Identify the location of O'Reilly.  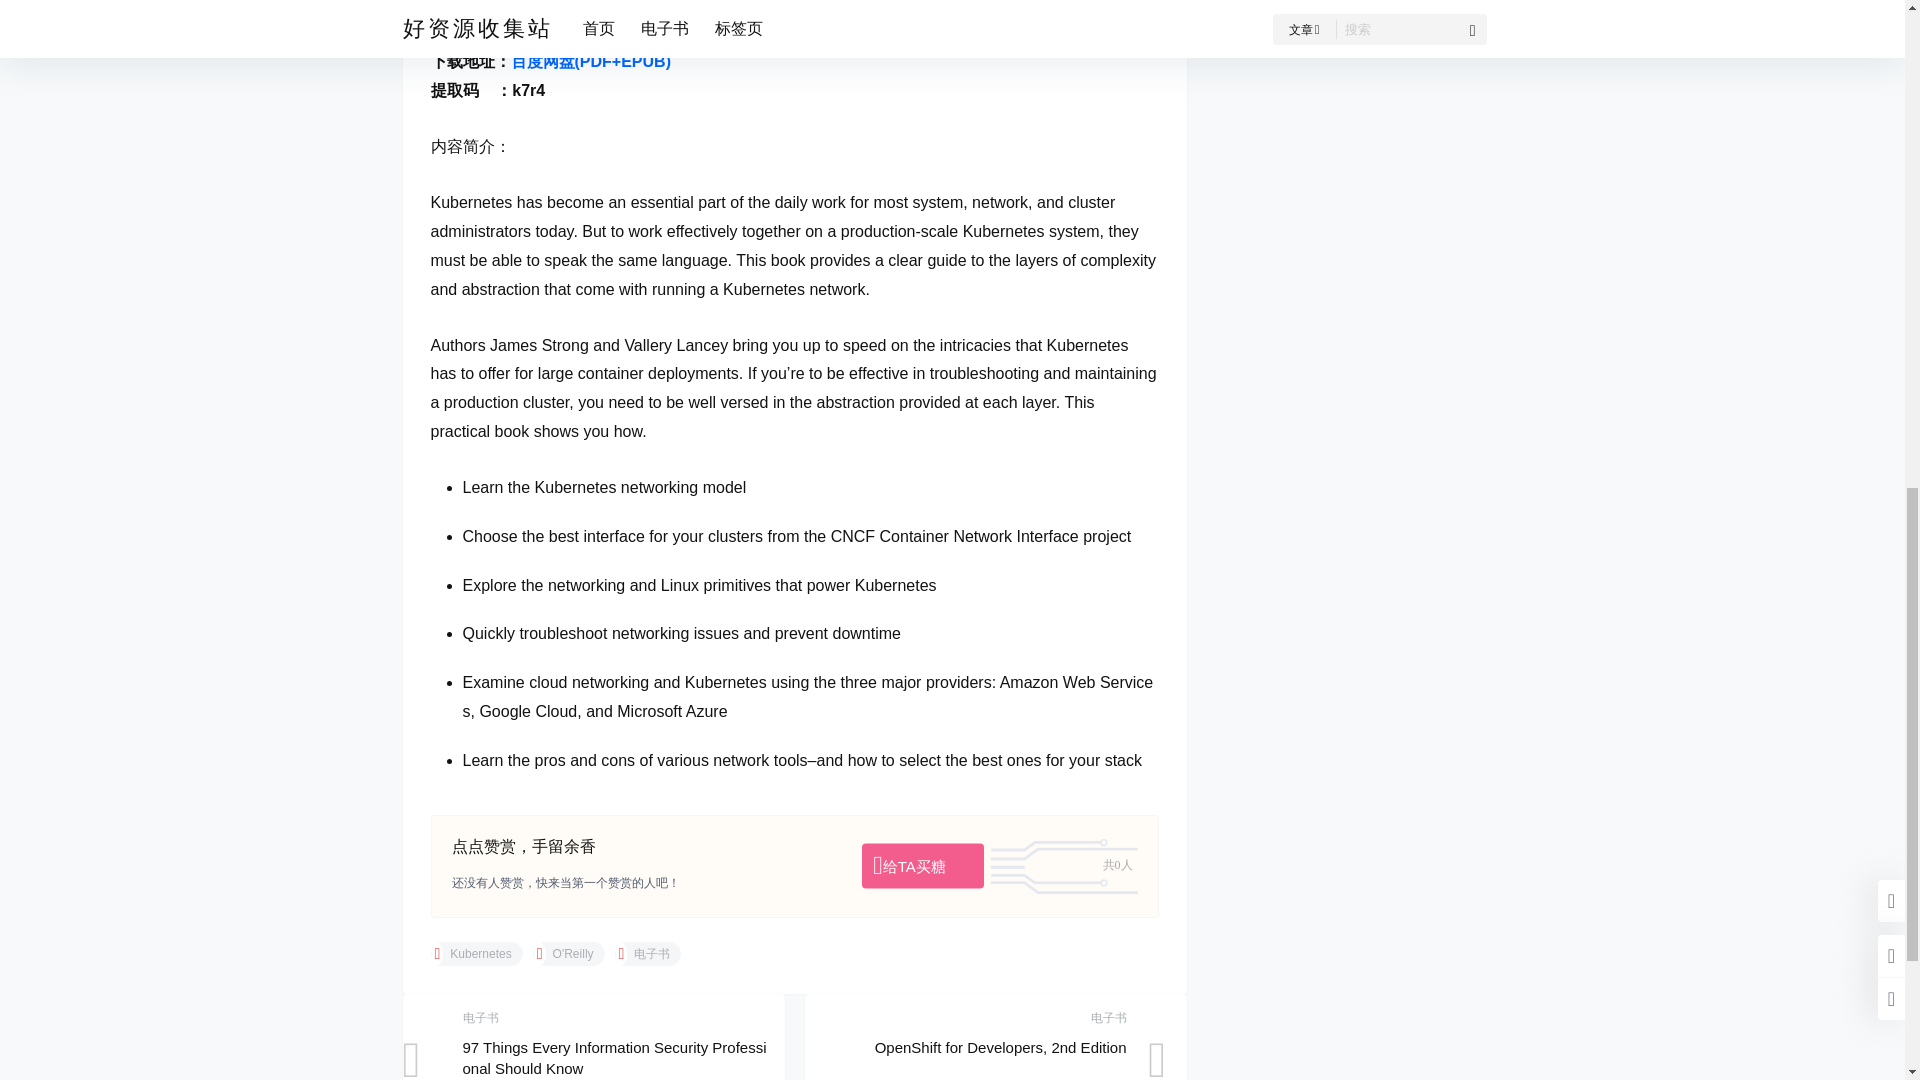
(568, 953).